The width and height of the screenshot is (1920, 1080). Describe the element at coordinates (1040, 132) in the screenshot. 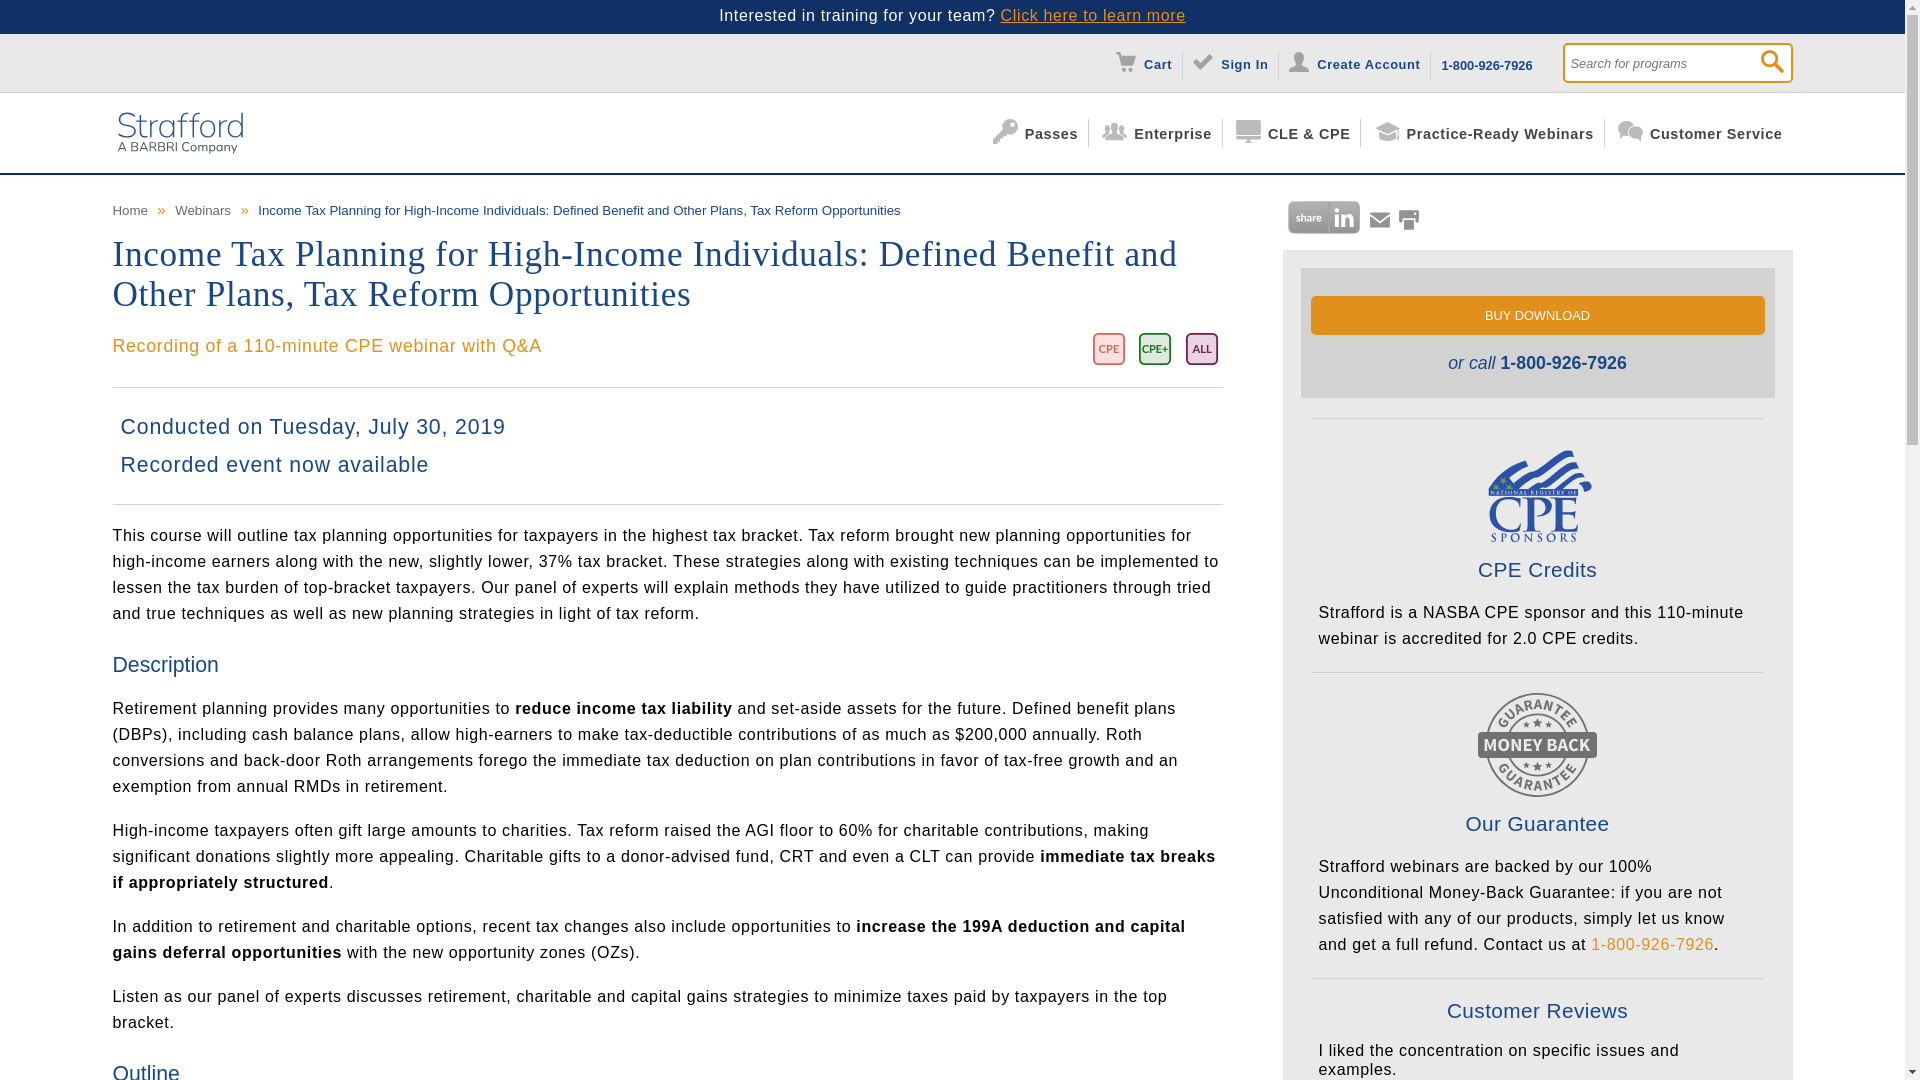

I see `Passes` at that location.